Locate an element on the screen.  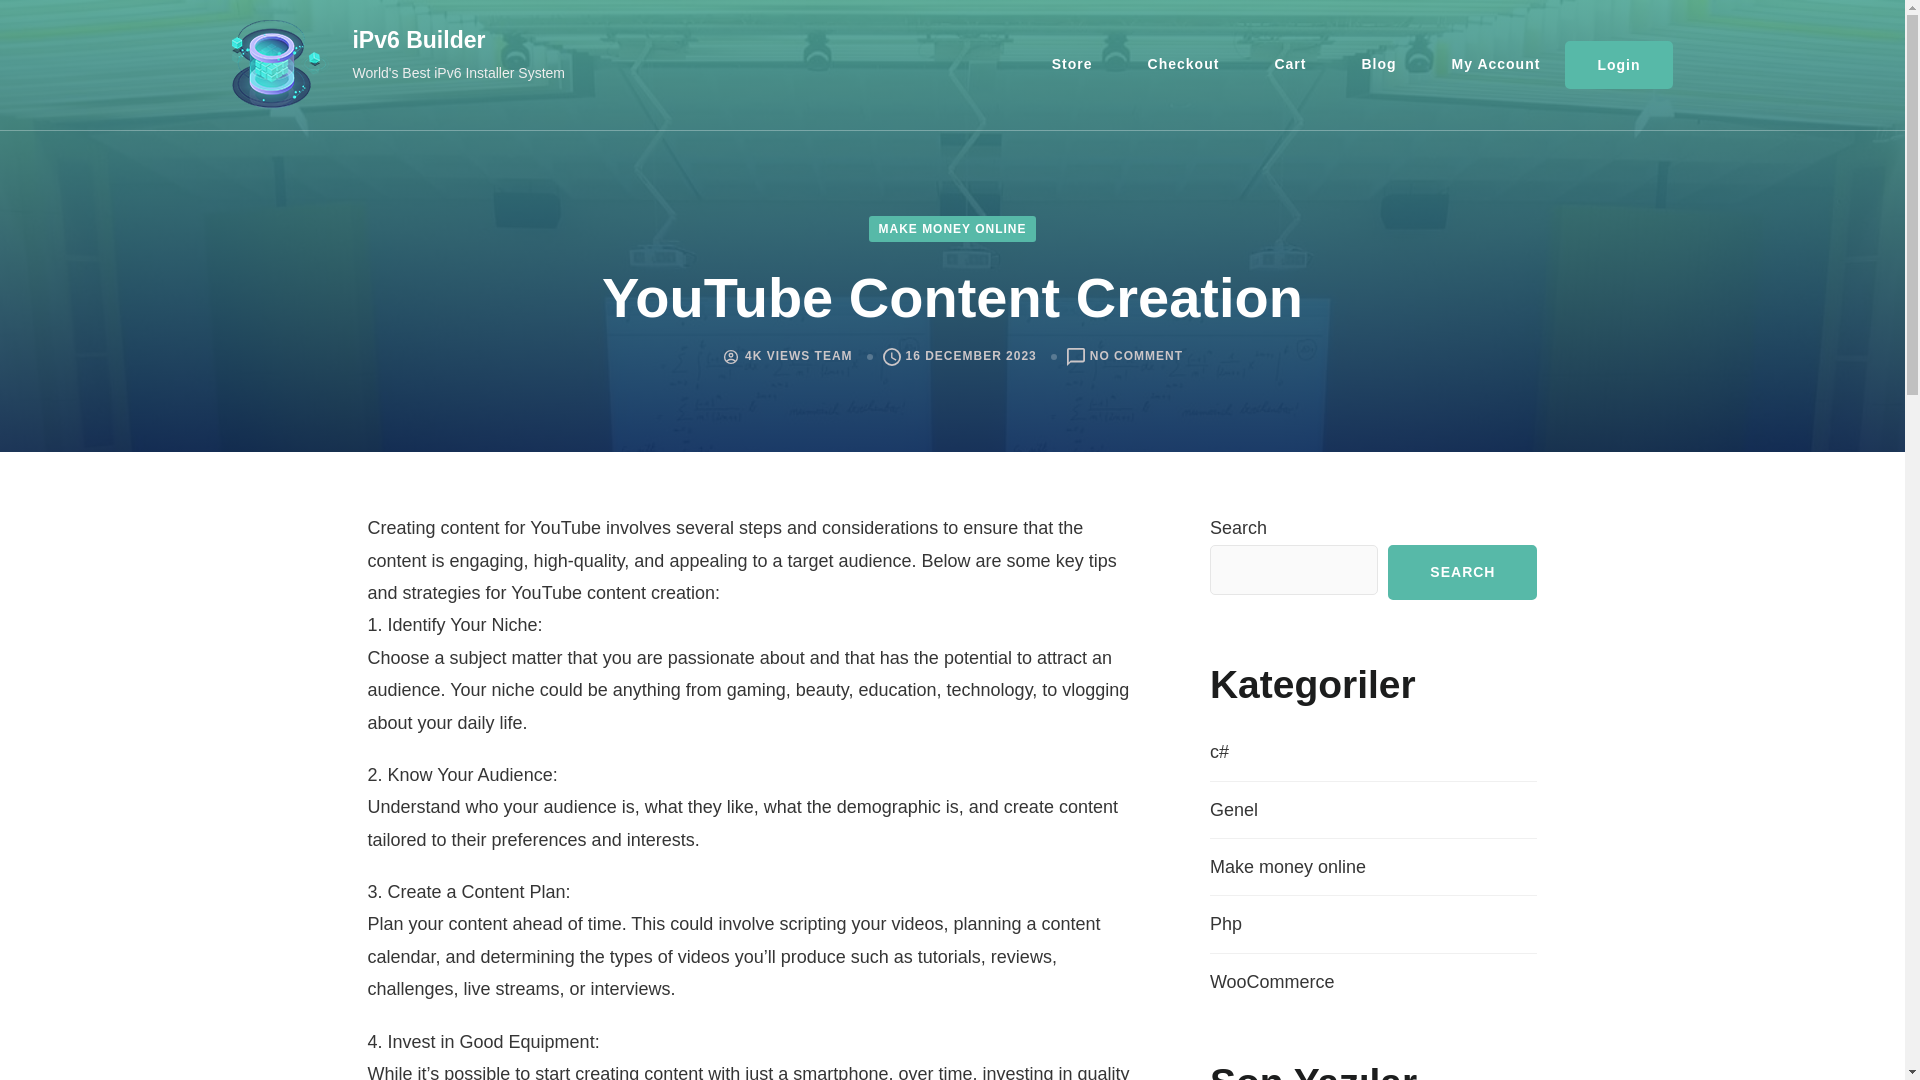
4K VIEWS TEAM is located at coordinates (798, 356).